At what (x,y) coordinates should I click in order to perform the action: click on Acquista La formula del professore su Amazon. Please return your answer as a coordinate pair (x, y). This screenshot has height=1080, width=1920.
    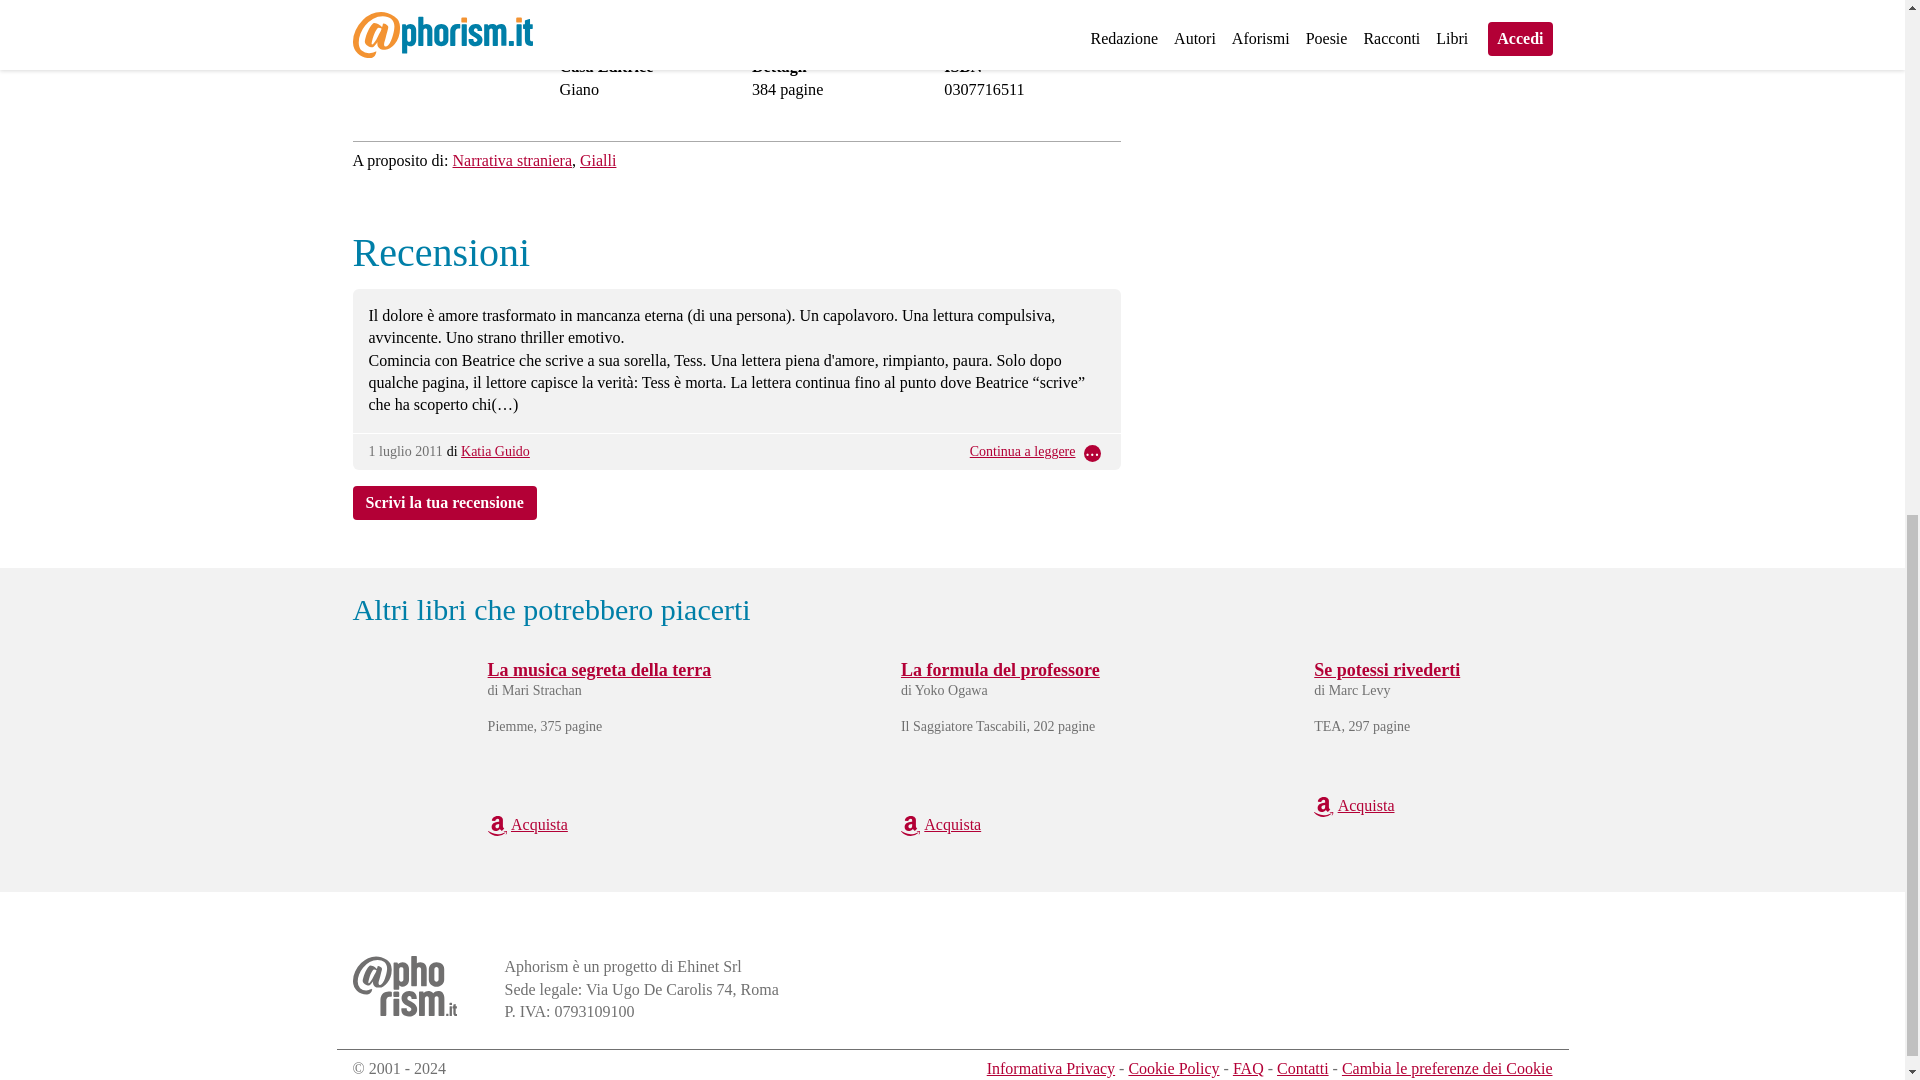
    Looking at the image, I should click on (940, 824).